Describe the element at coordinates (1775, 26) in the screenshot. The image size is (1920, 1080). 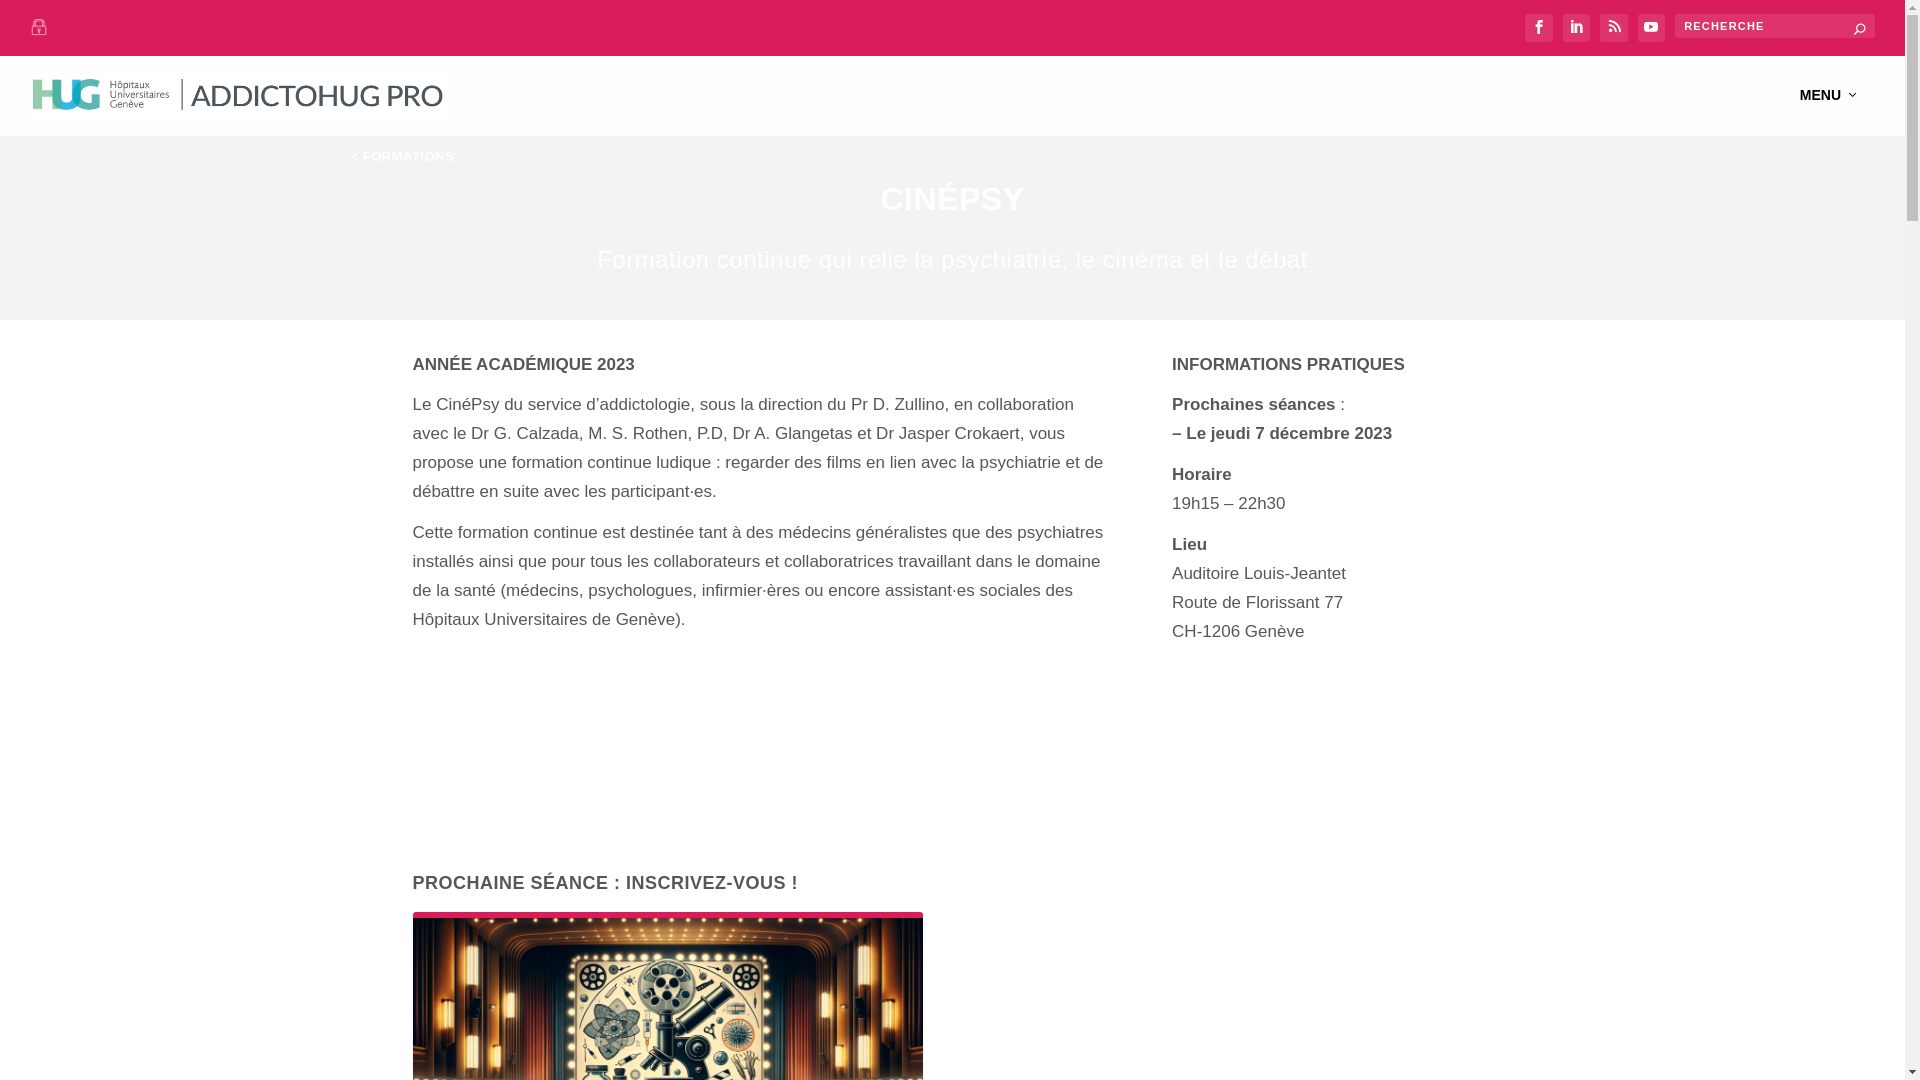
I see `Search for:` at that location.